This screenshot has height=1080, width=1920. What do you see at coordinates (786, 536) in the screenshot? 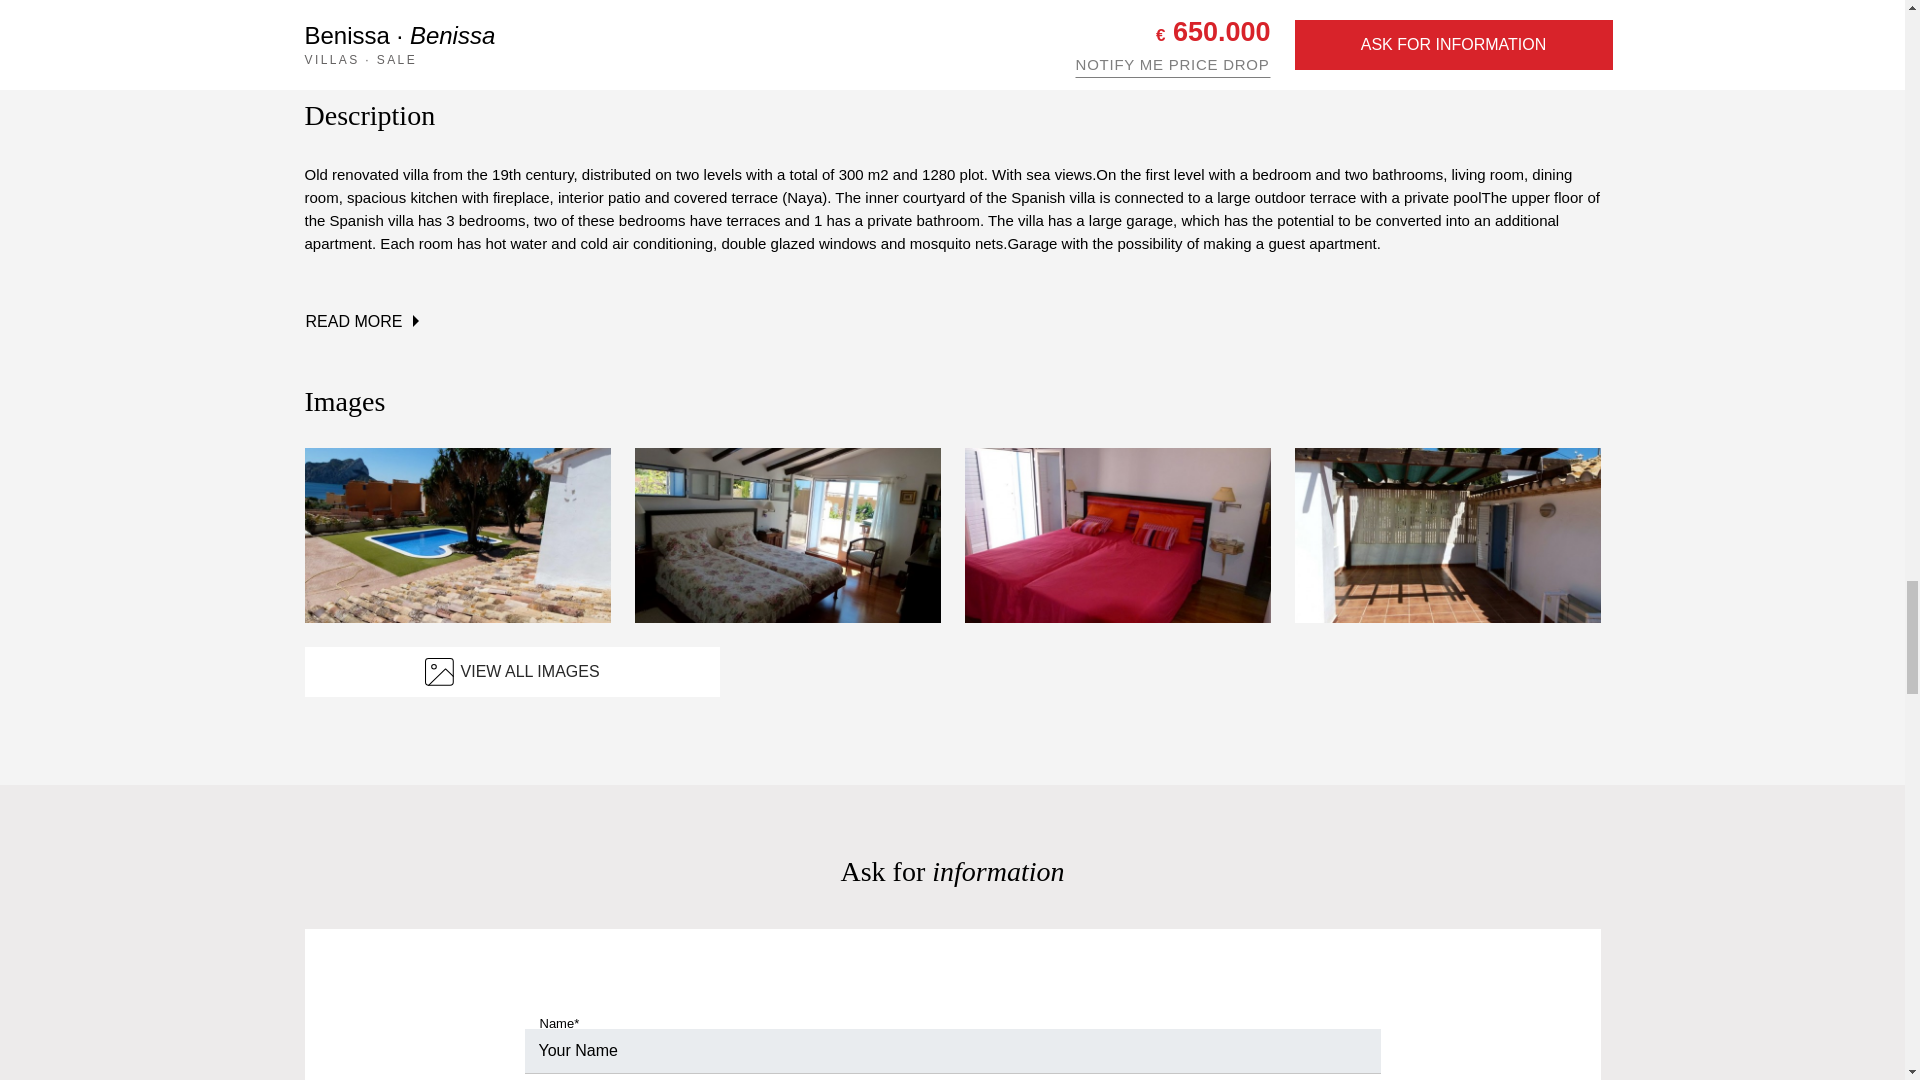
I see `Sale - Villas - Benissa` at bounding box center [786, 536].